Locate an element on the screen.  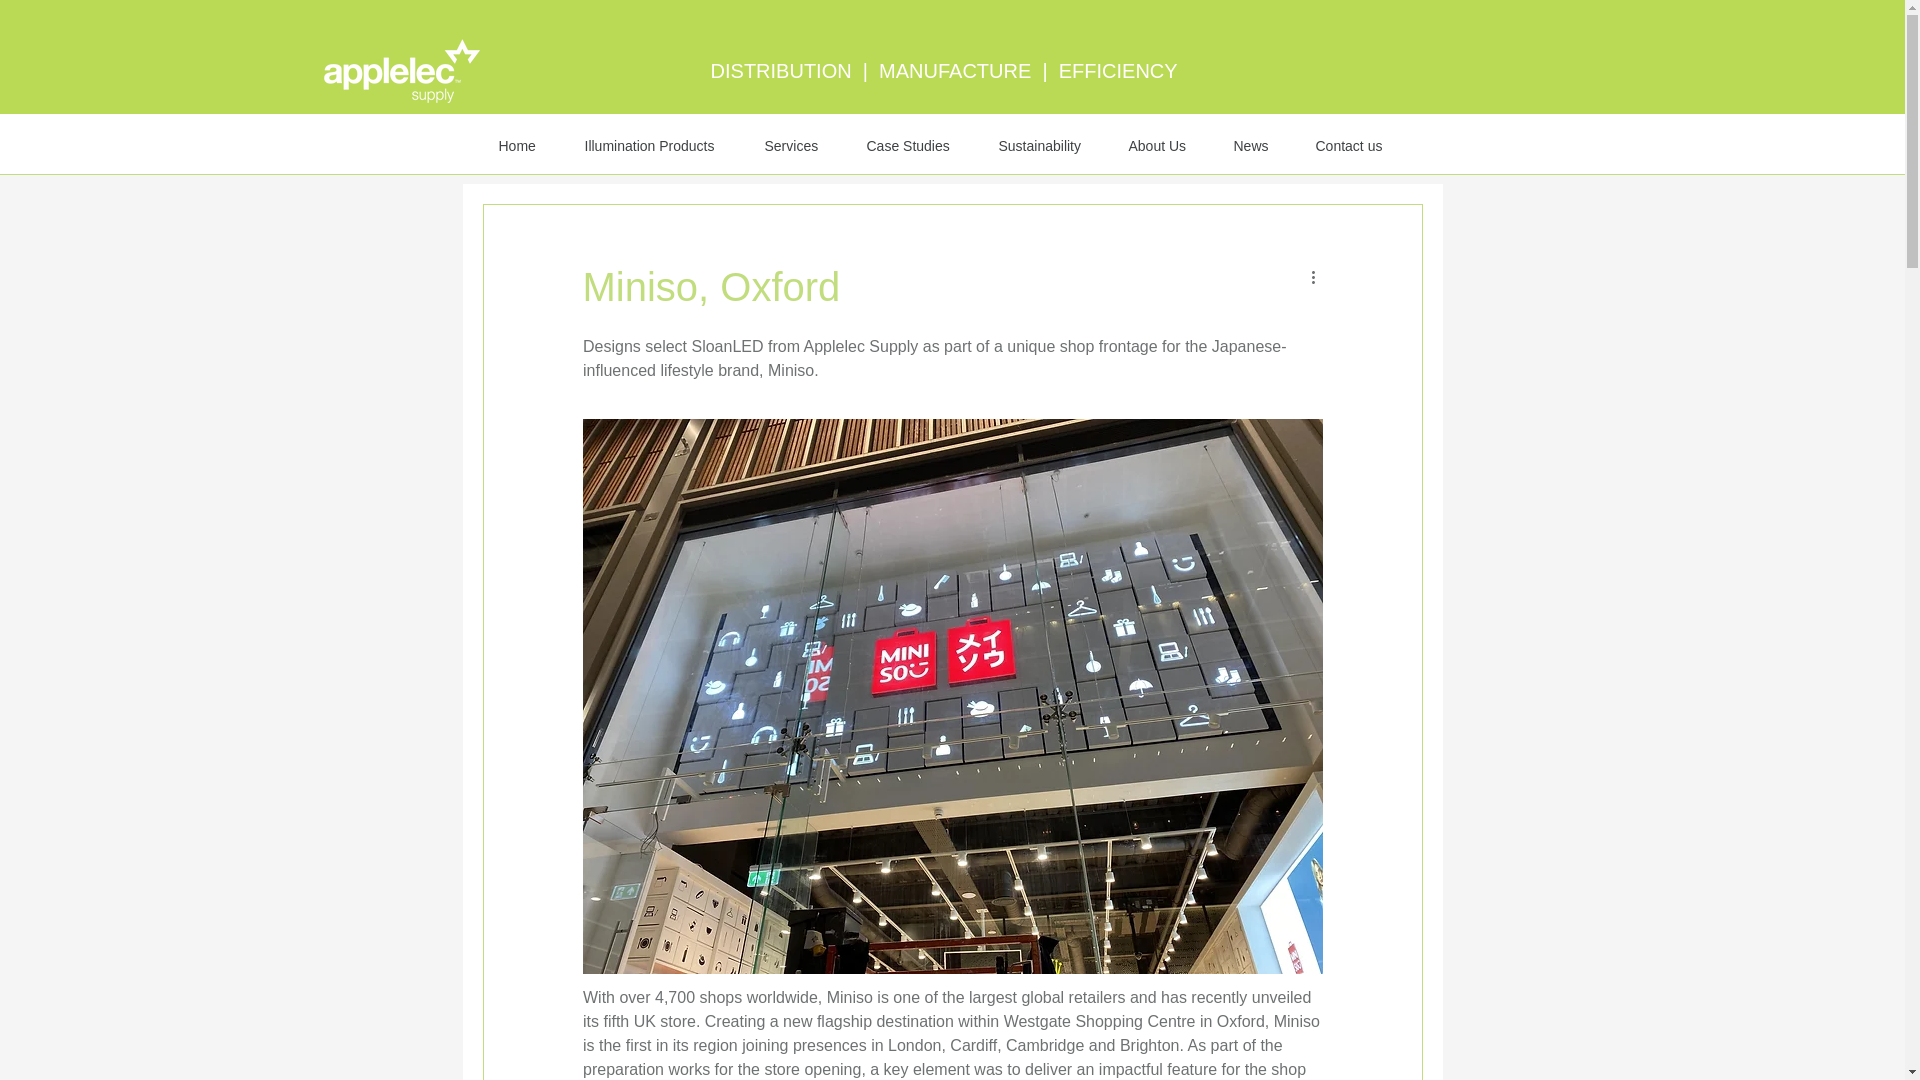
Sustainability is located at coordinates (827, 143).